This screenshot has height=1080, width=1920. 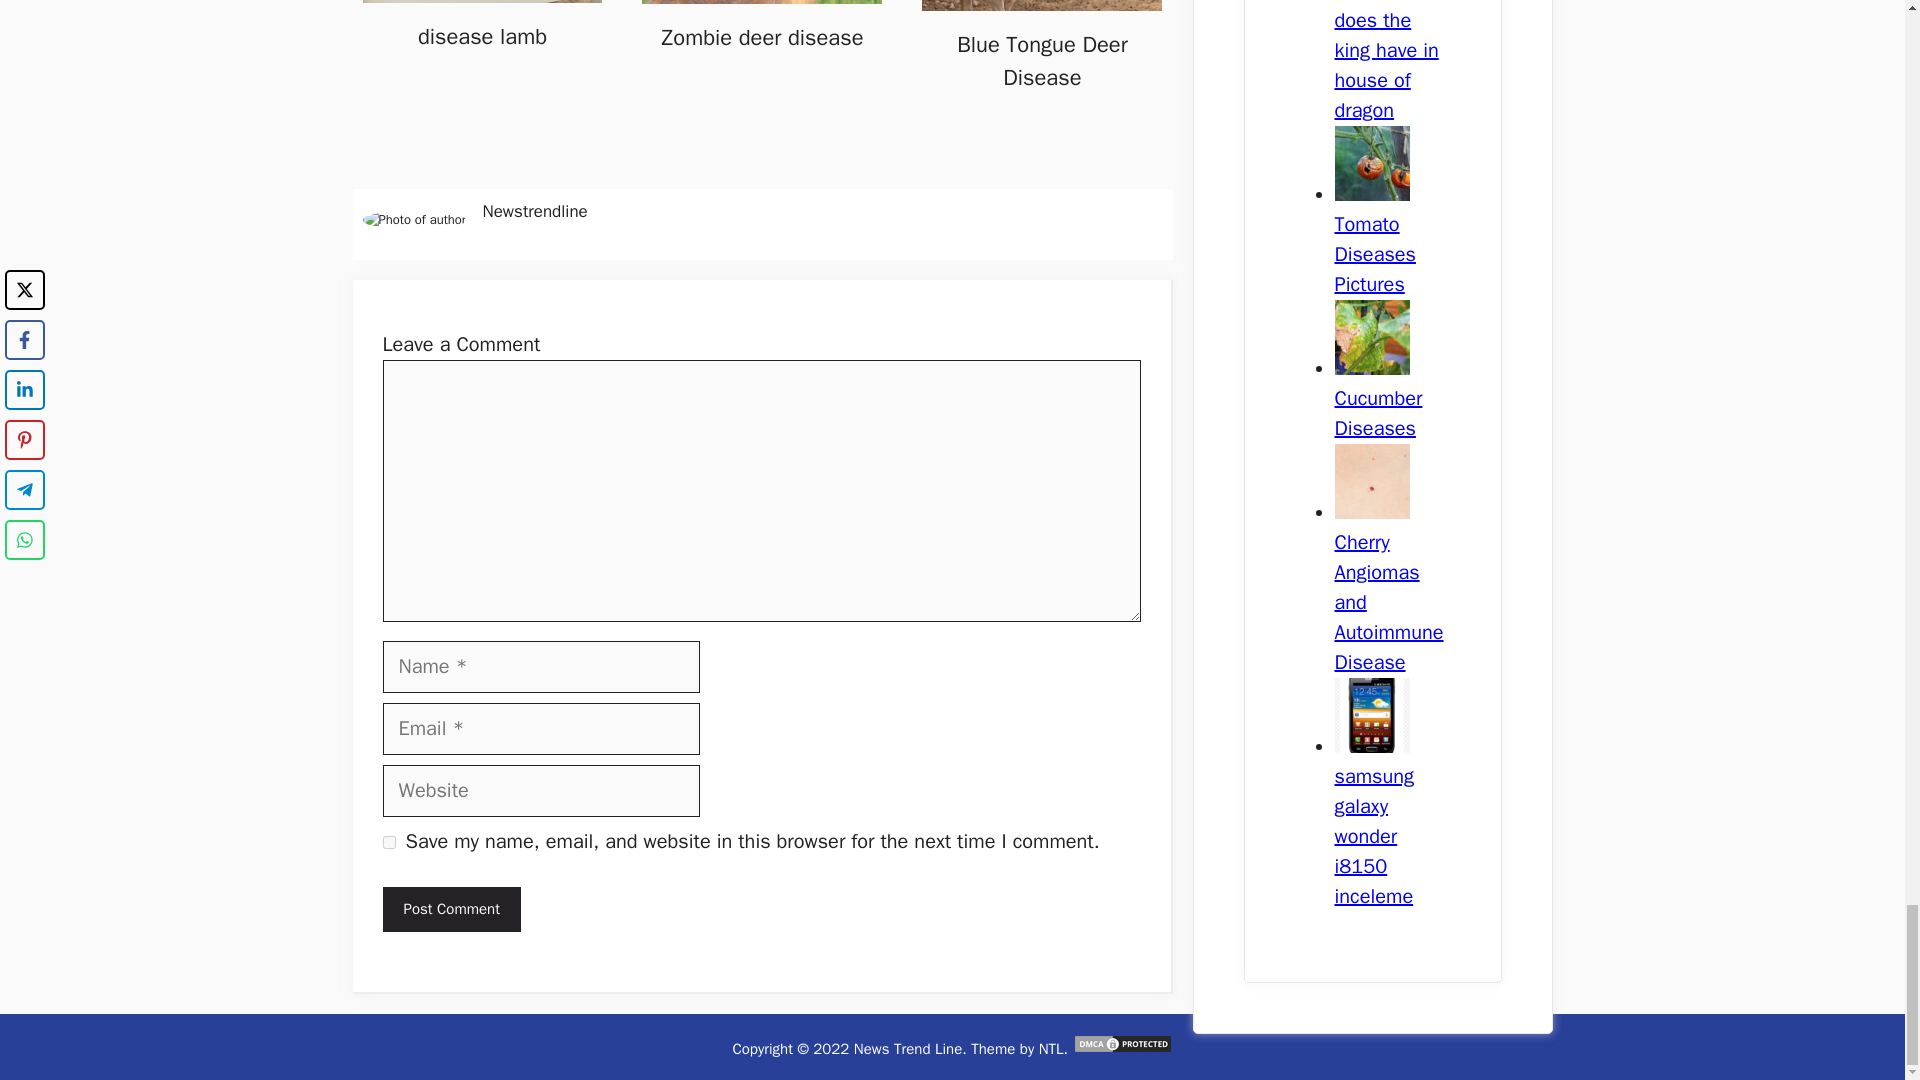 I want to click on yes, so click(x=388, y=842).